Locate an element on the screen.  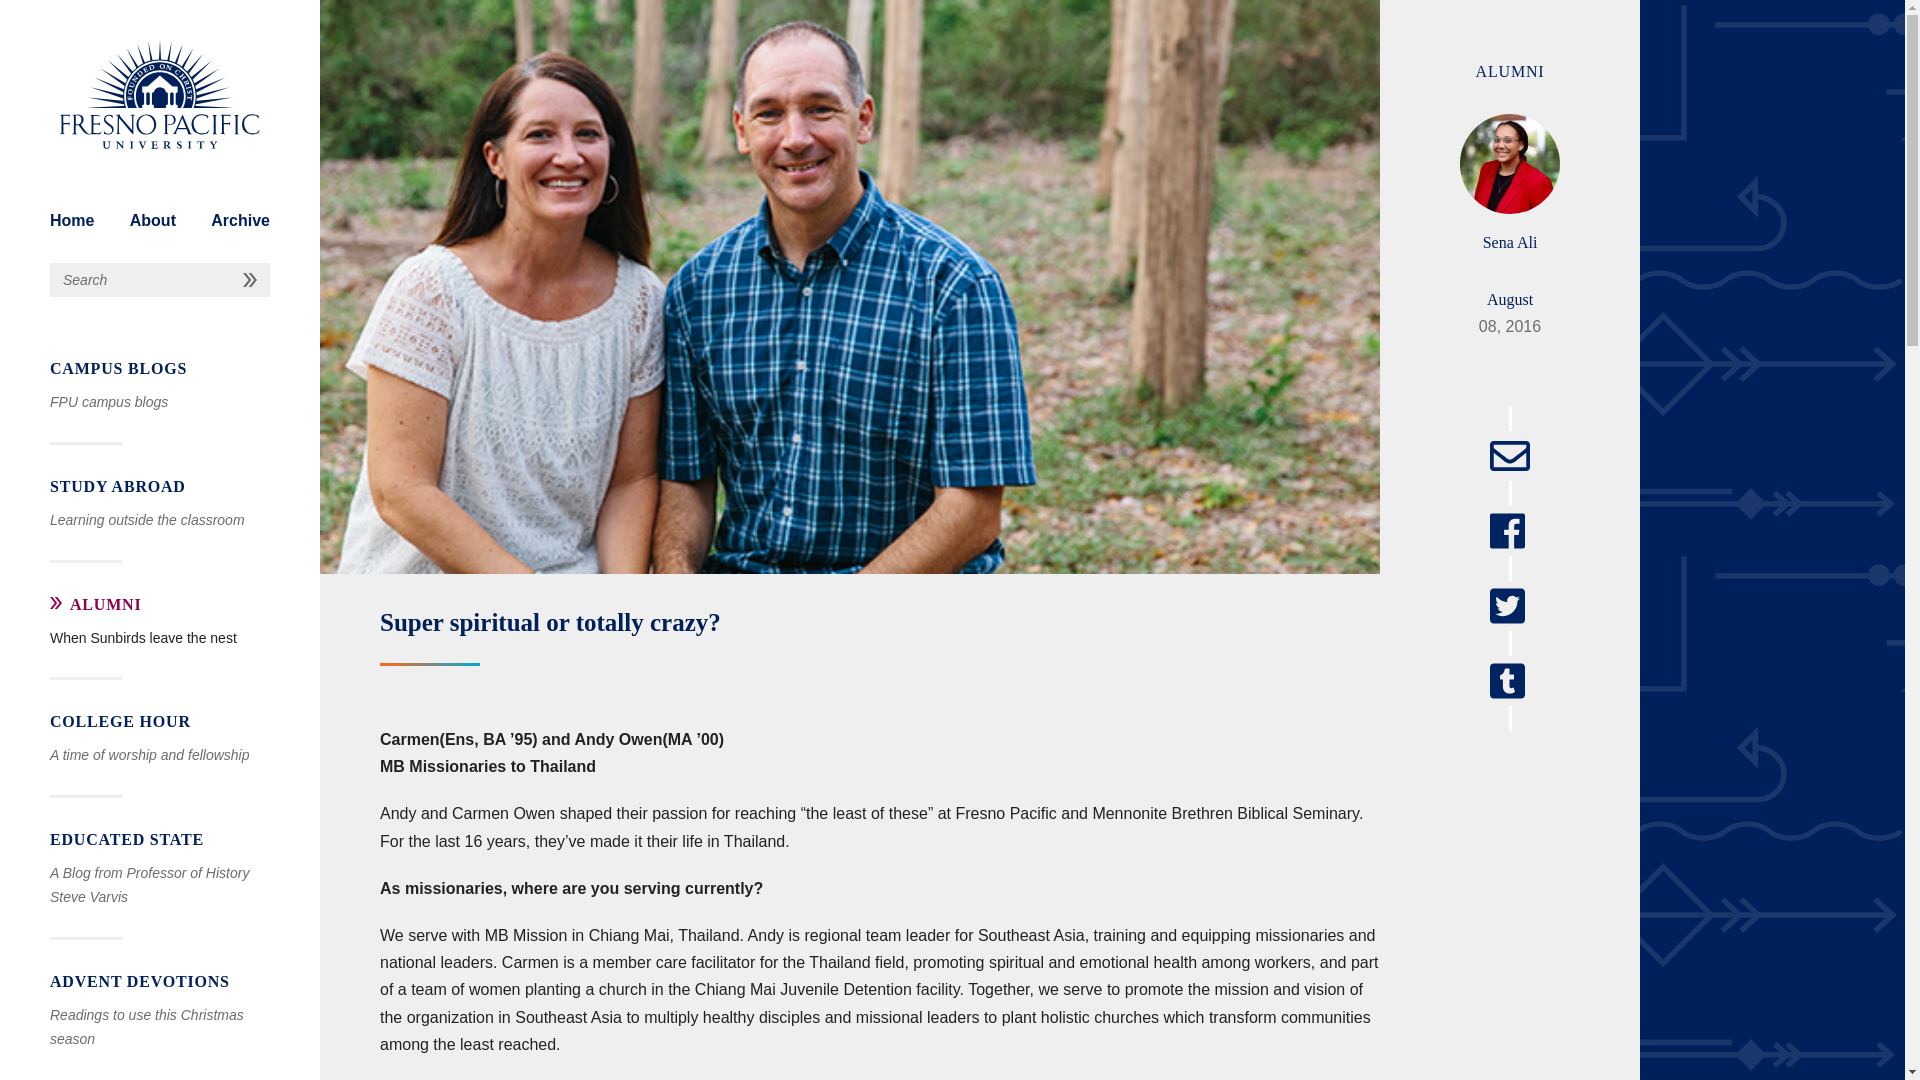
ALUMNI is located at coordinates (160, 604).